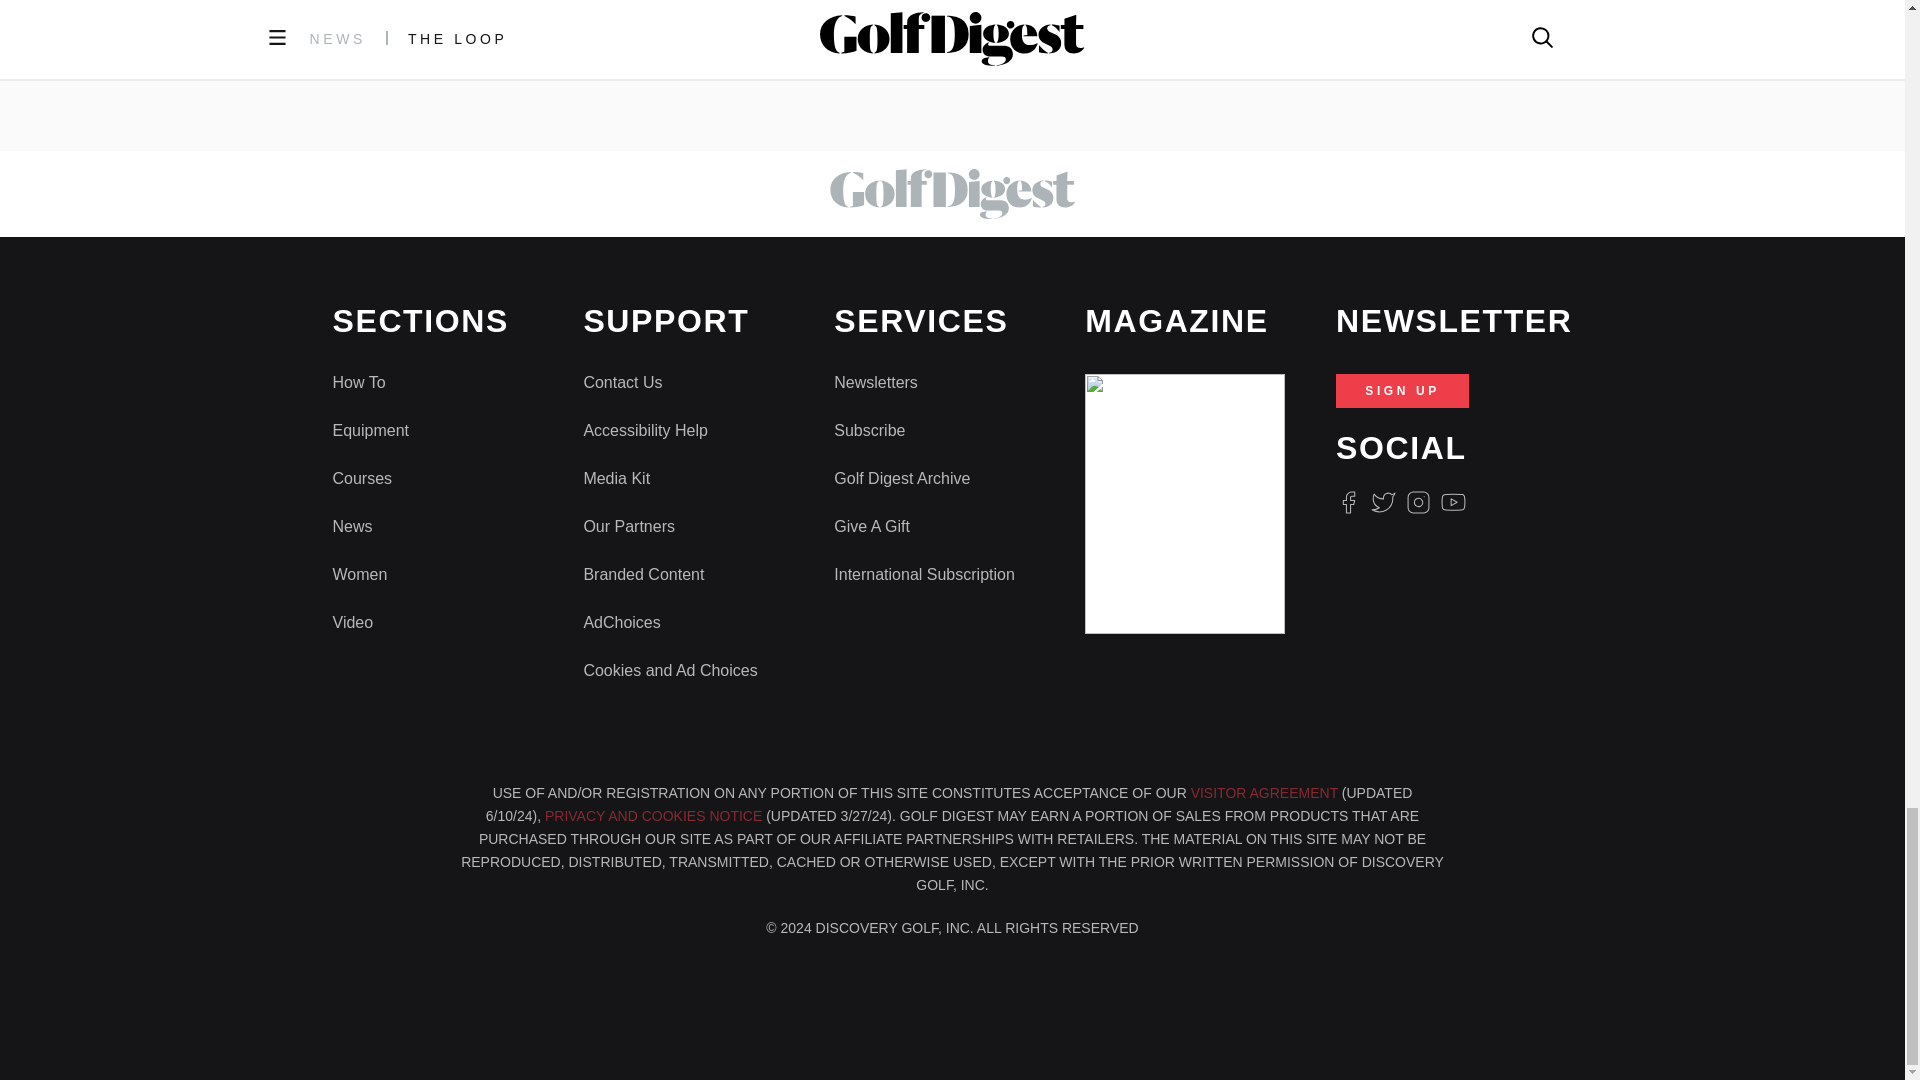 The height and width of the screenshot is (1080, 1920). Describe the element at coordinates (1348, 502) in the screenshot. I see `Facebook Logo` at that location.